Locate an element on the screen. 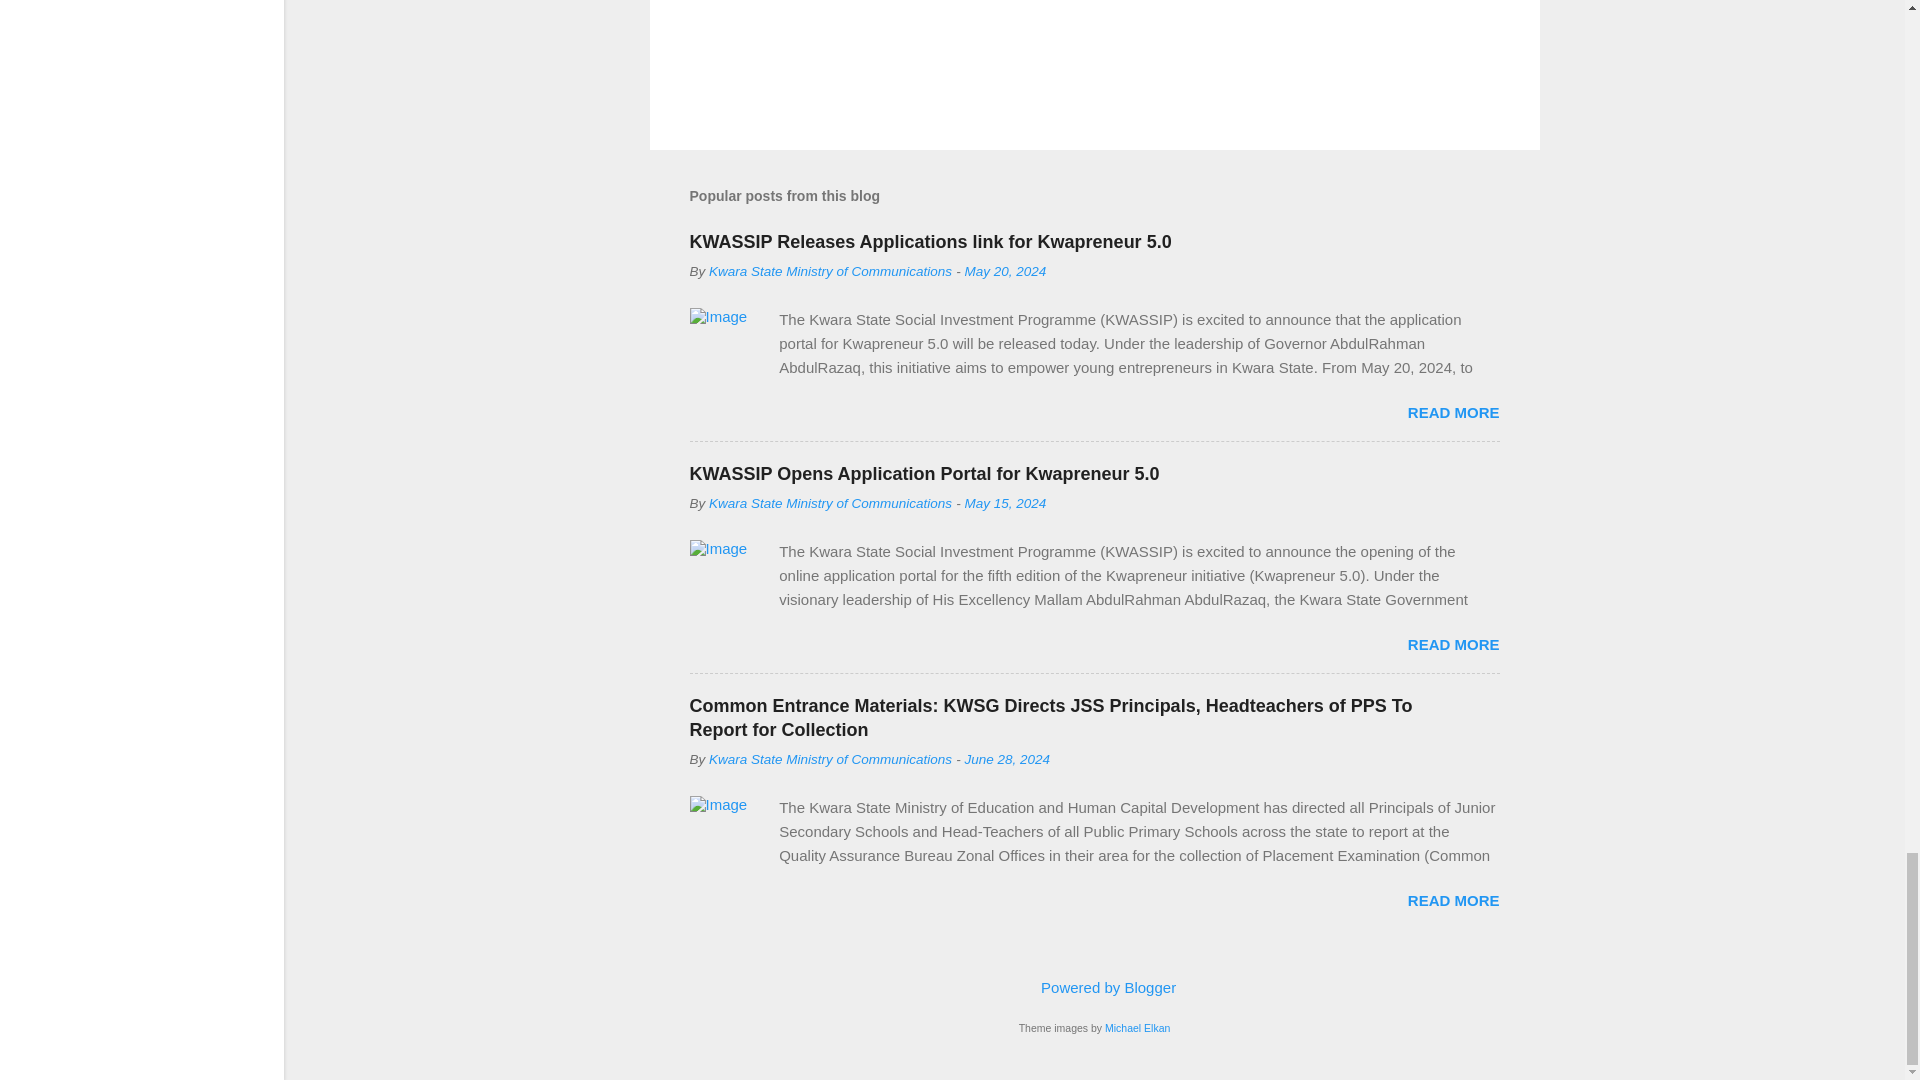 The height and width of the screenshot is (1080, 1920). Powered by Blogger is located at coordinates (1094, 986).